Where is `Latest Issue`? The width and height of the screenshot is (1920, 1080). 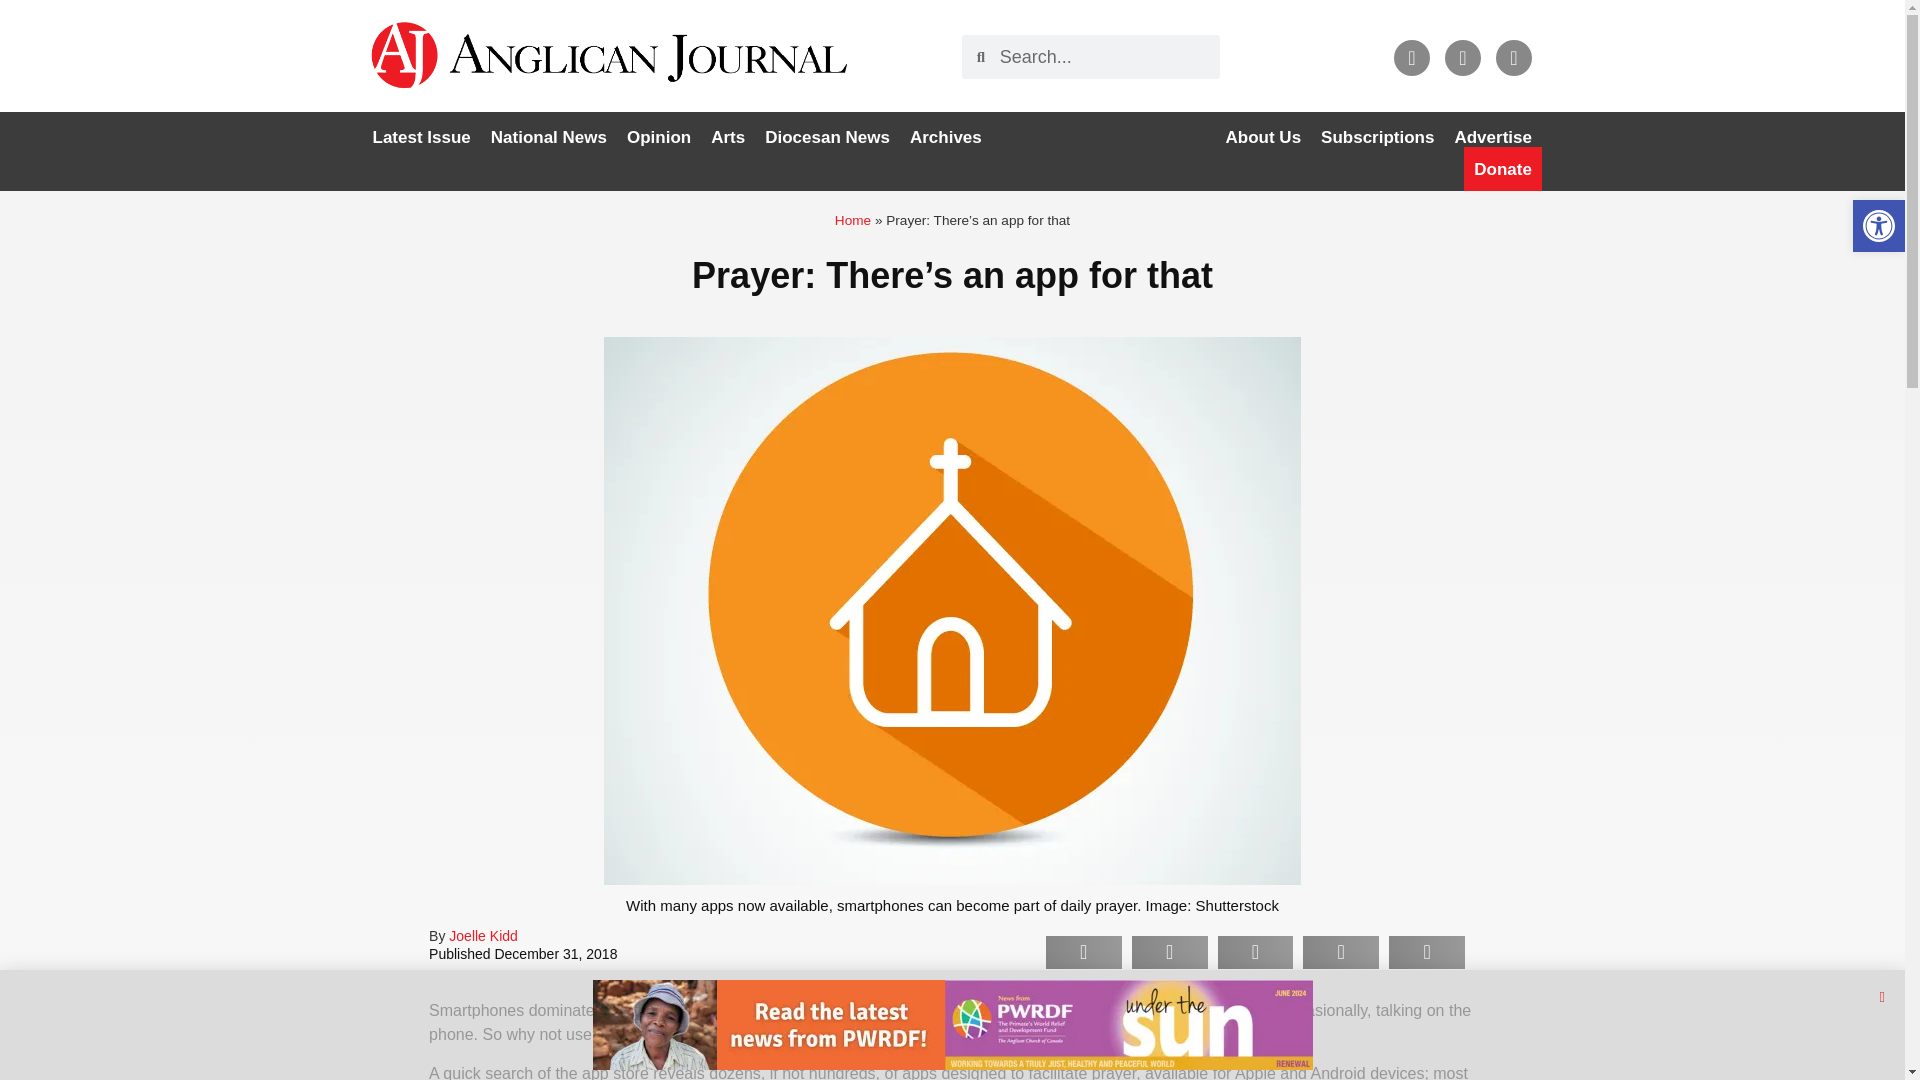
Latest Issue is located at coordinates (421, 137).